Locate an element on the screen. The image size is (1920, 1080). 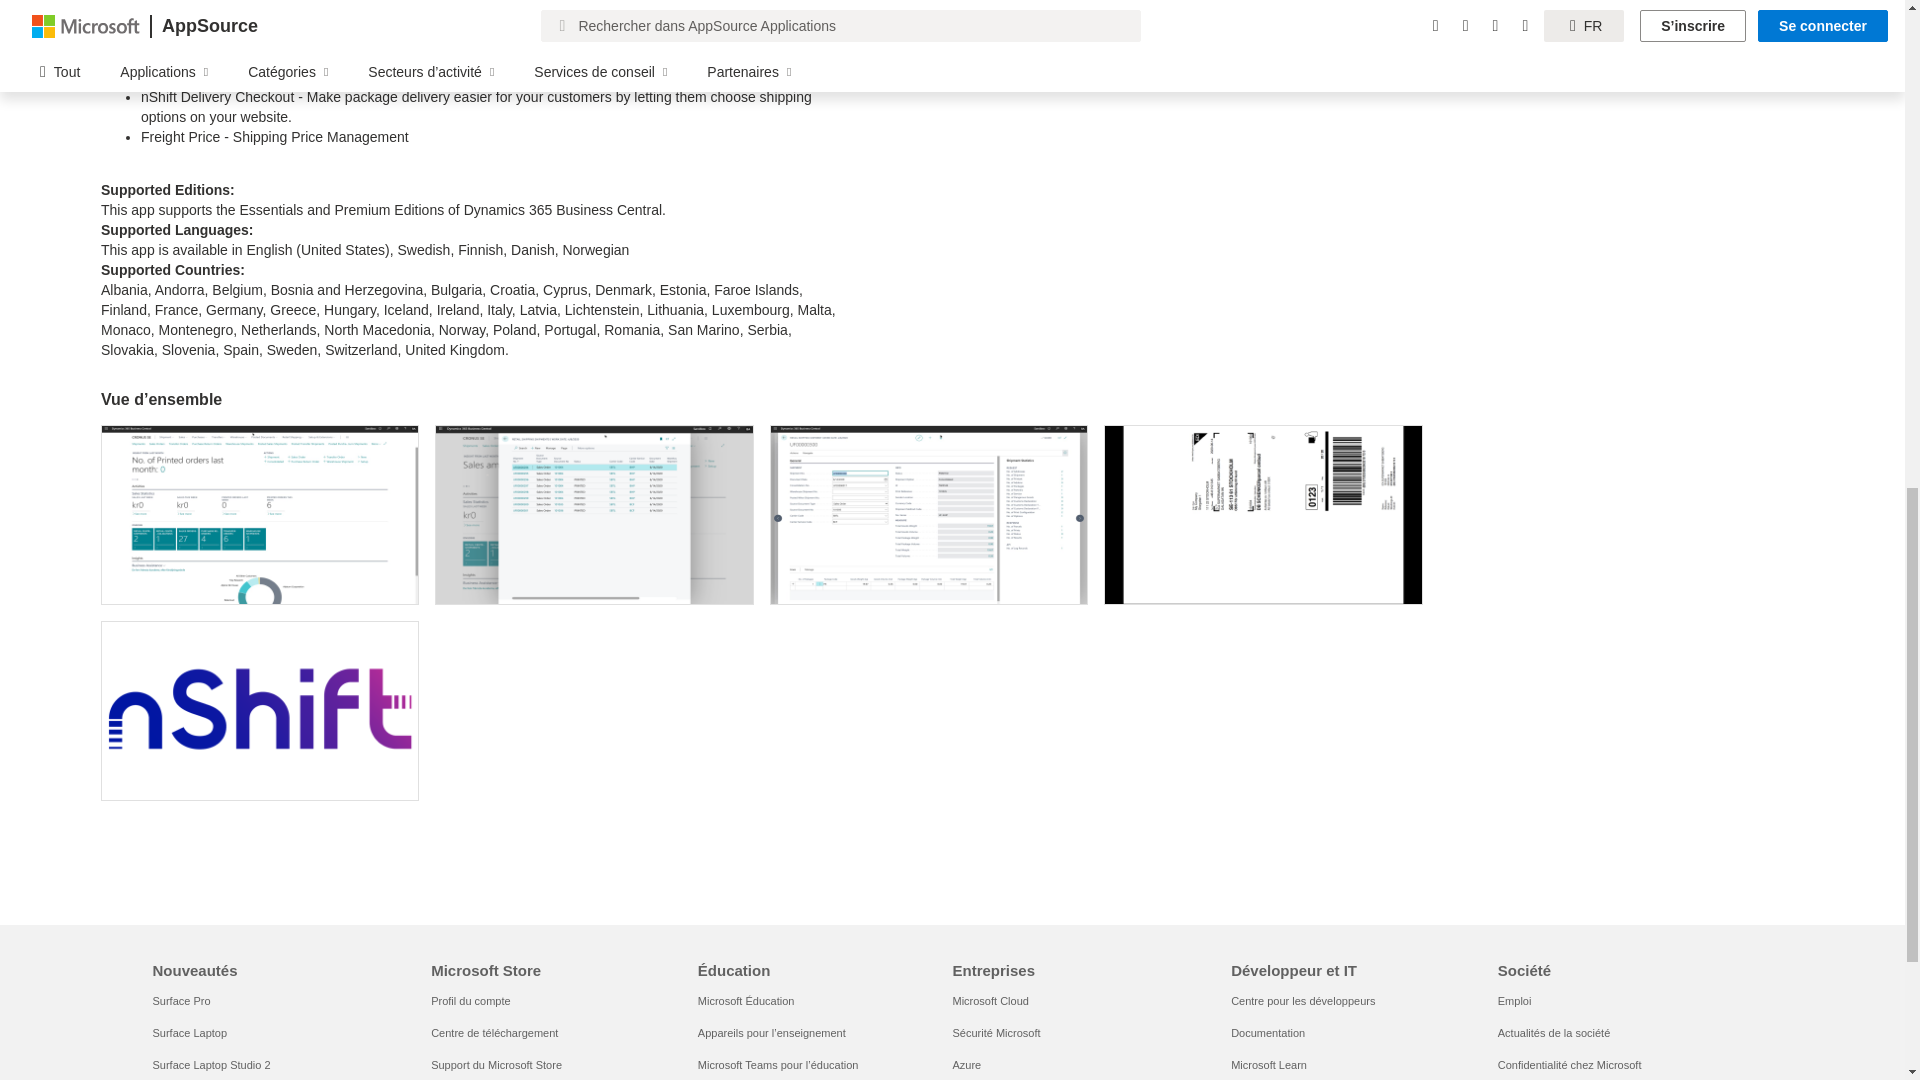
Surface Laptop Studio 2 is located at coordinates (210, 1065).